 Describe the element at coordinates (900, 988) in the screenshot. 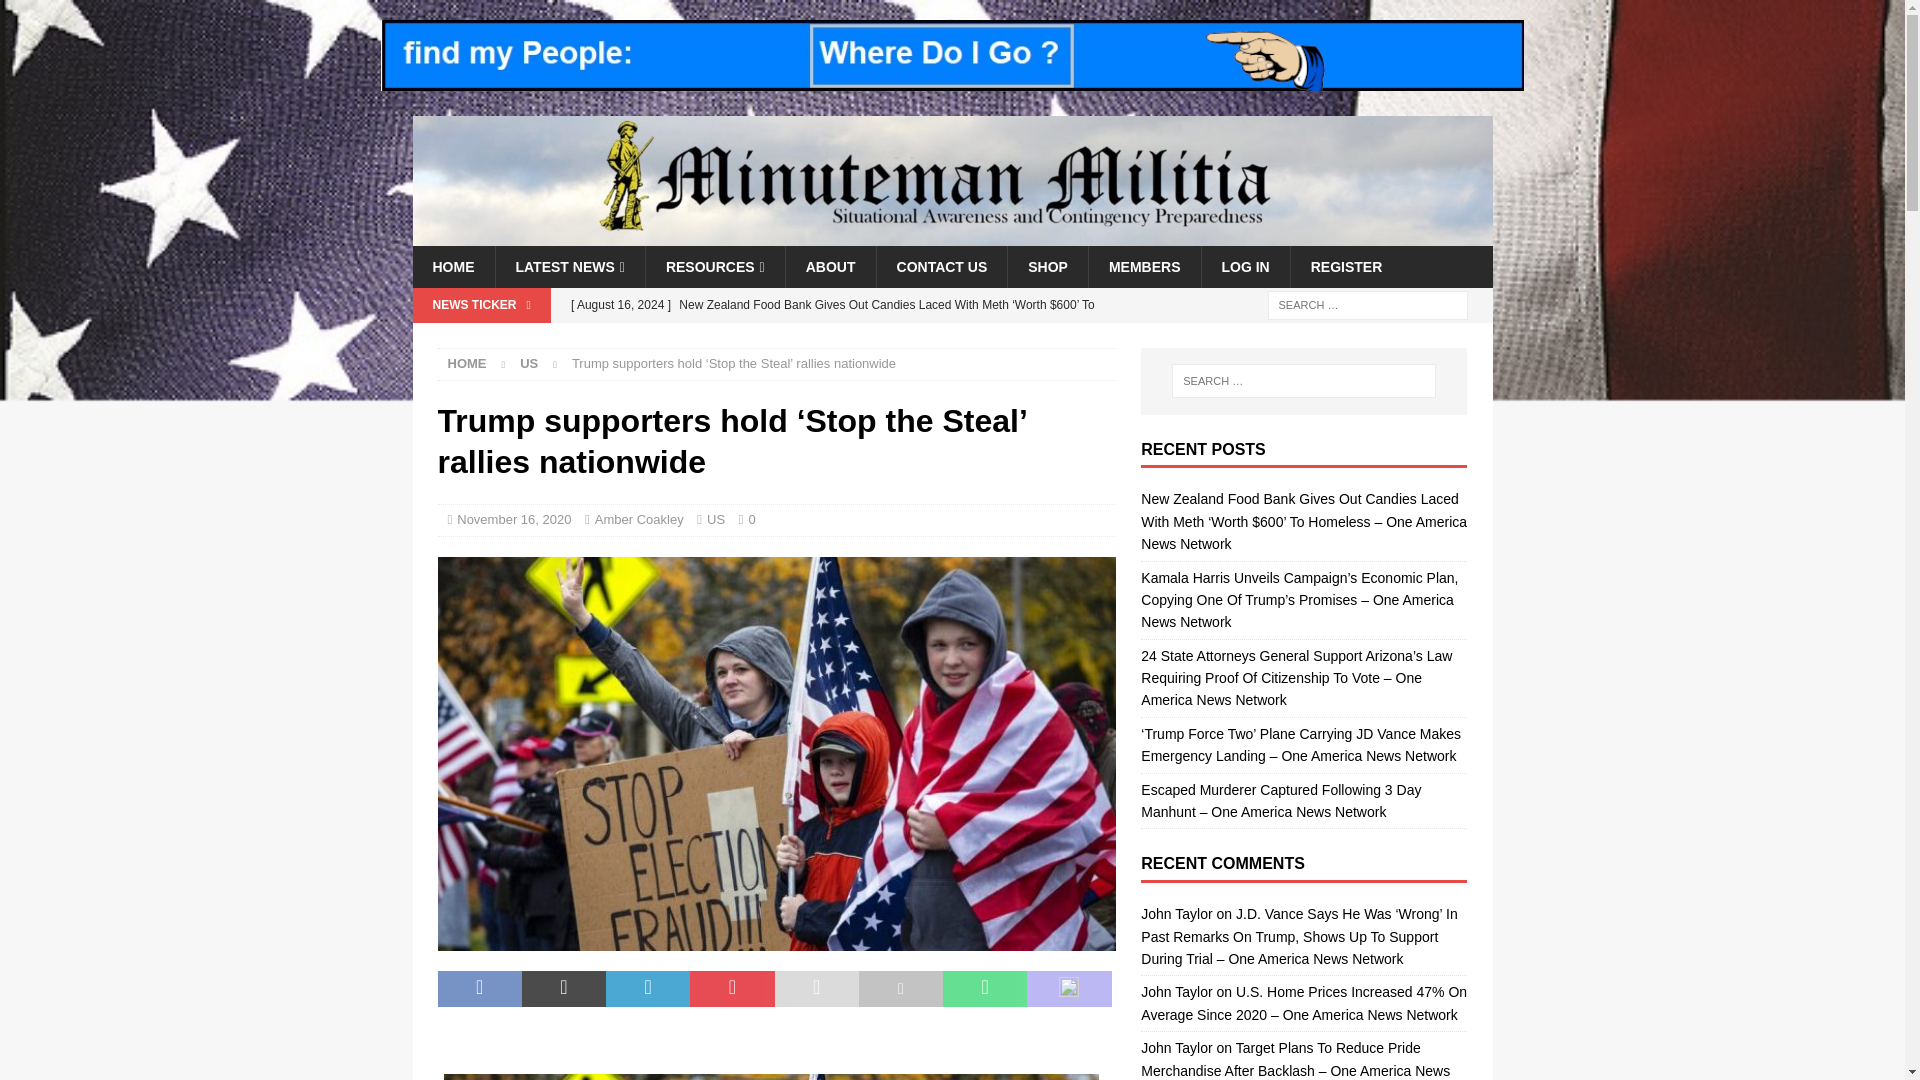

I see `Print this article` at that location.